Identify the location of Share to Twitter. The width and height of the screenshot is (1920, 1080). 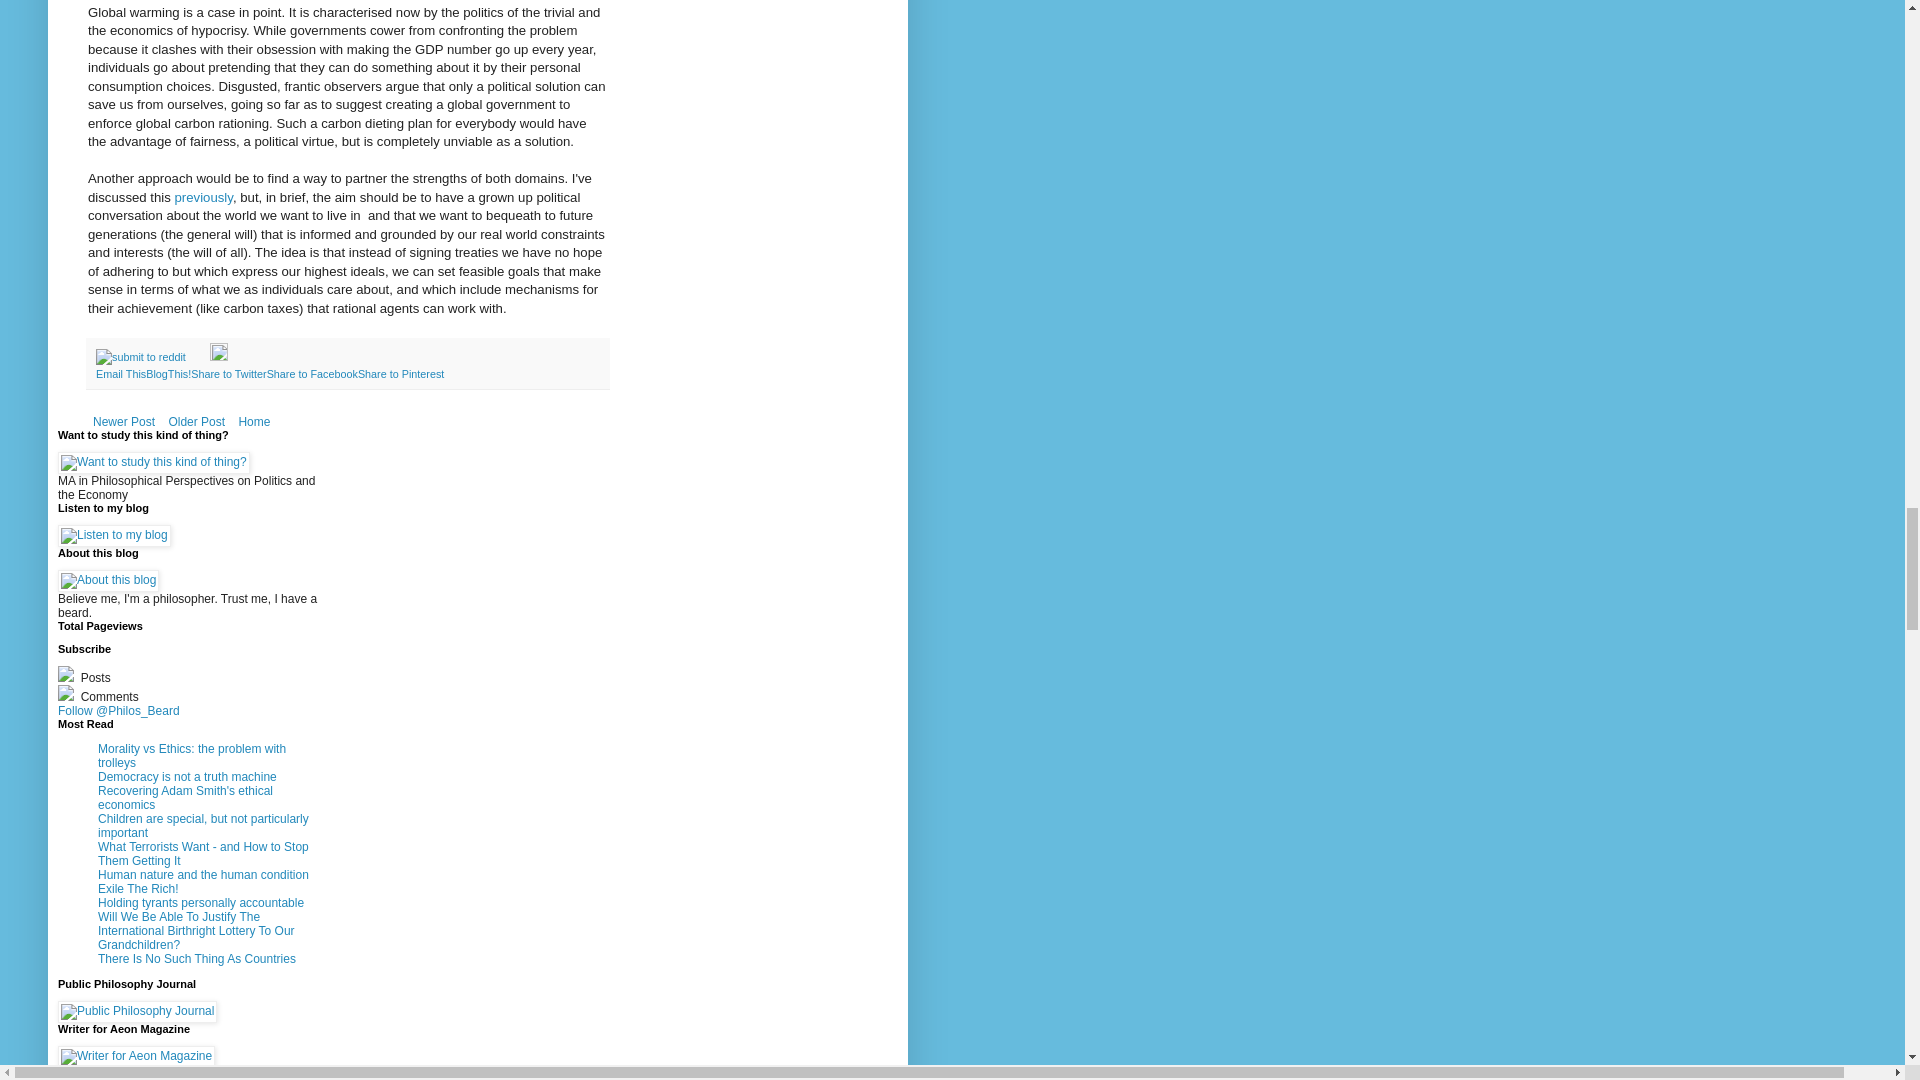
(228, 374).